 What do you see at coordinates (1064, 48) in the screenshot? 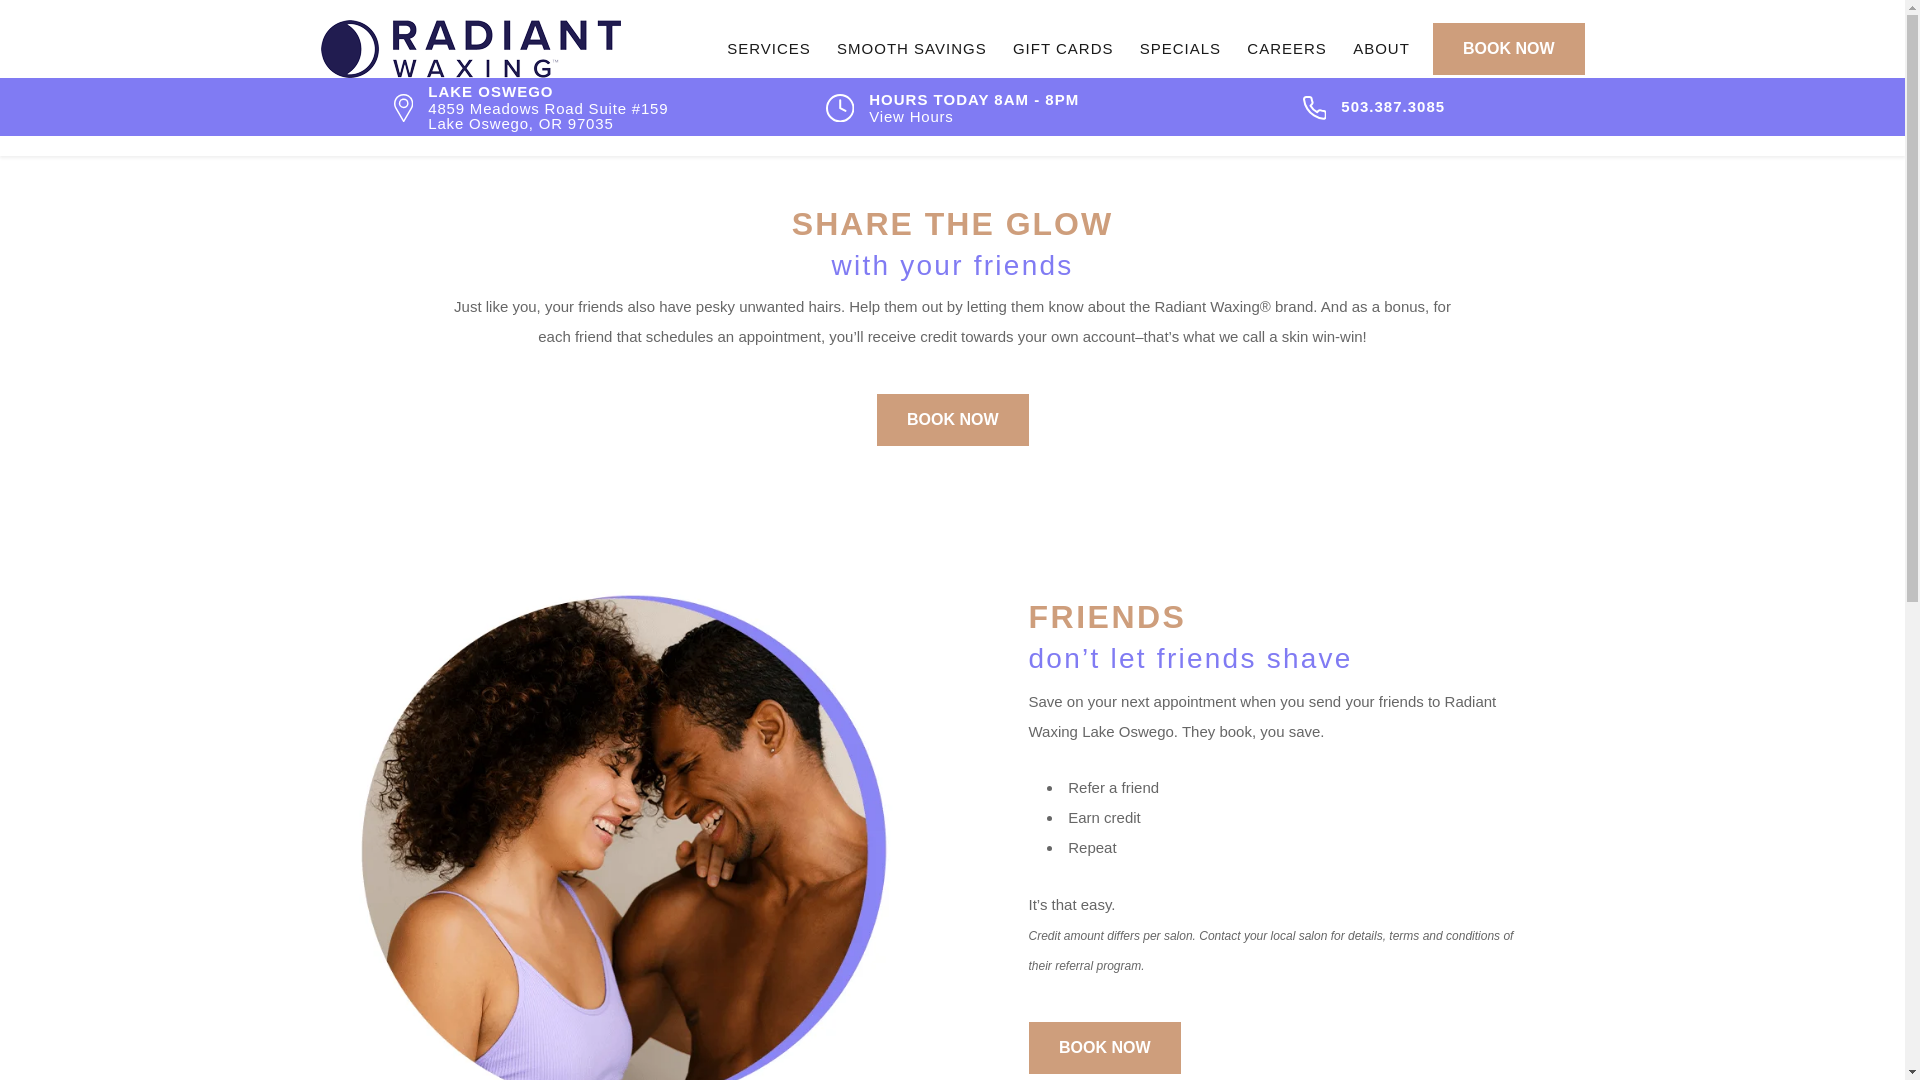
I see `GIFT CARDS` at bounding box center [1064, 48].